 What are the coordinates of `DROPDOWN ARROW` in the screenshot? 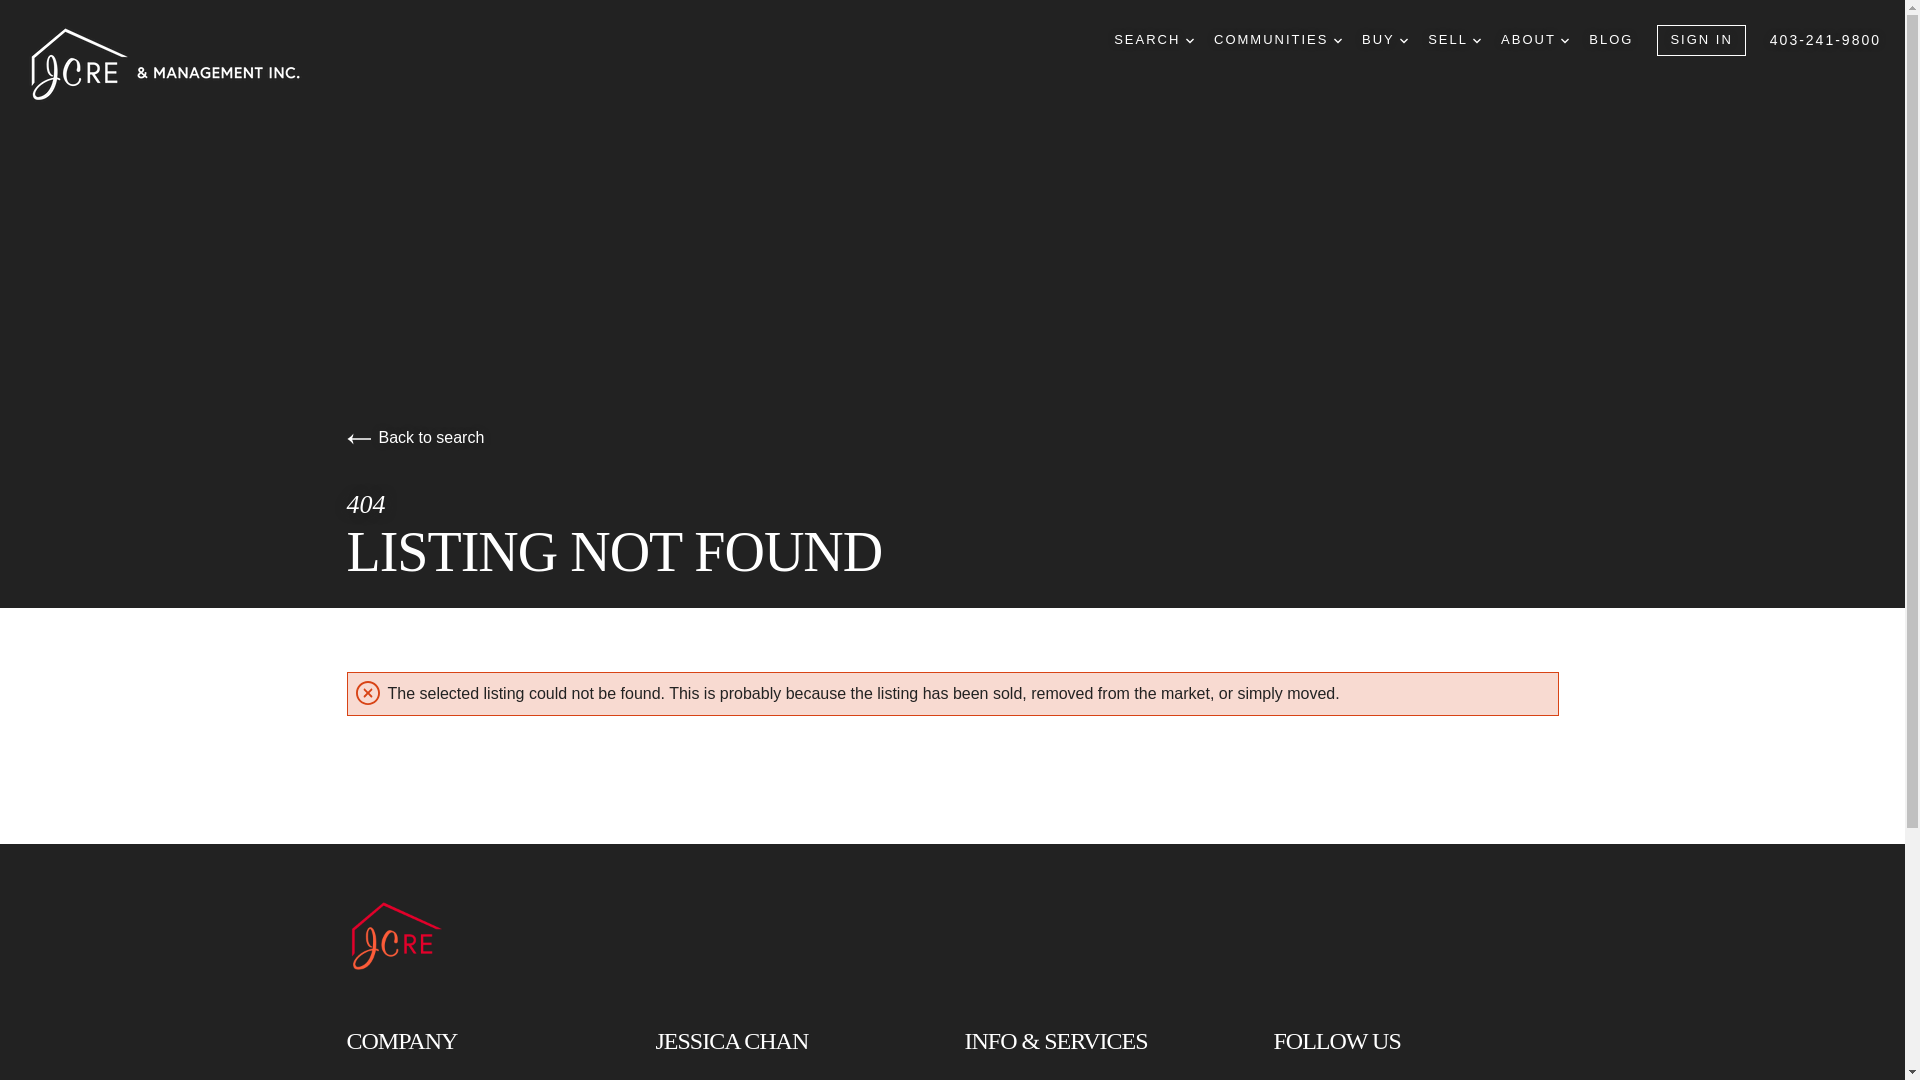 It's located at (1564, 40).